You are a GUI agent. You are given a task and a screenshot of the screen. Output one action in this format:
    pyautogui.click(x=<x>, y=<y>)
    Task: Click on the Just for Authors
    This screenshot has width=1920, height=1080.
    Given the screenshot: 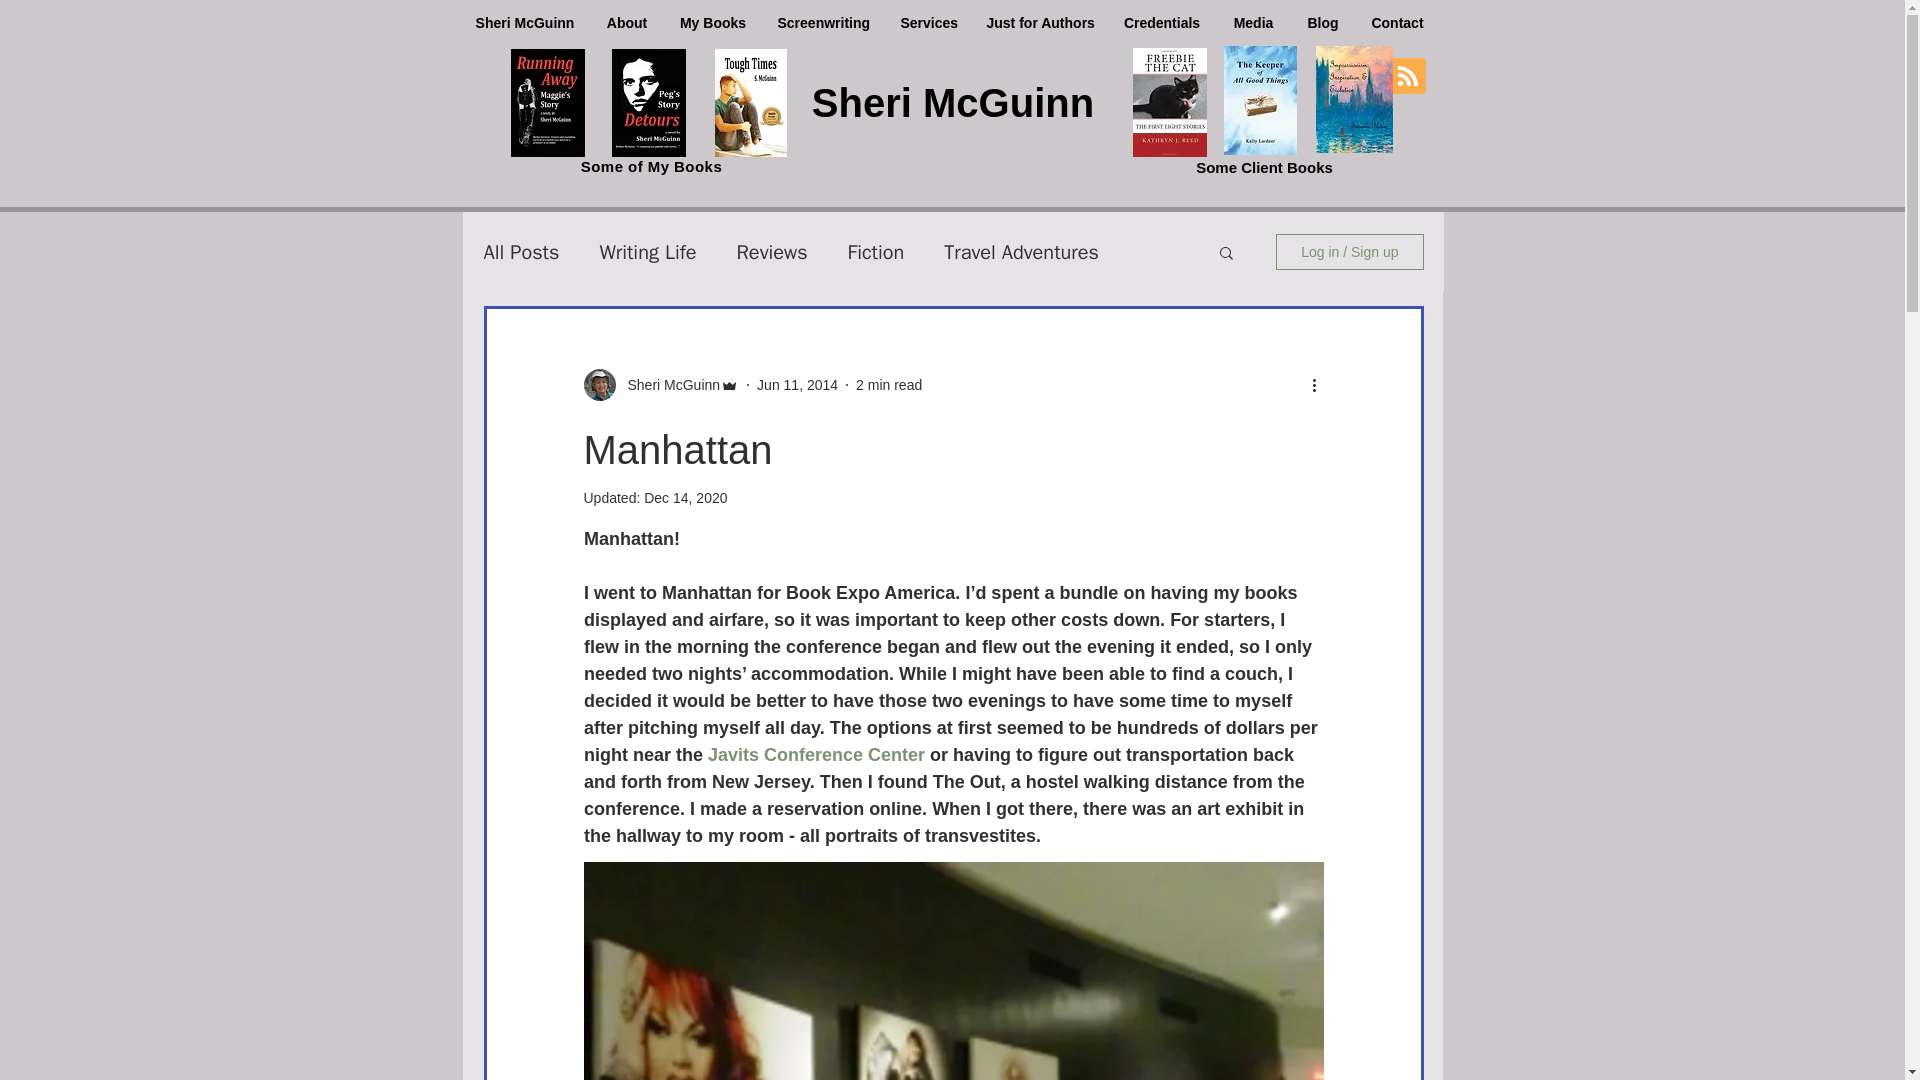 What is the action you would take?
    pyautogui.click(x=1038, y=24)
    